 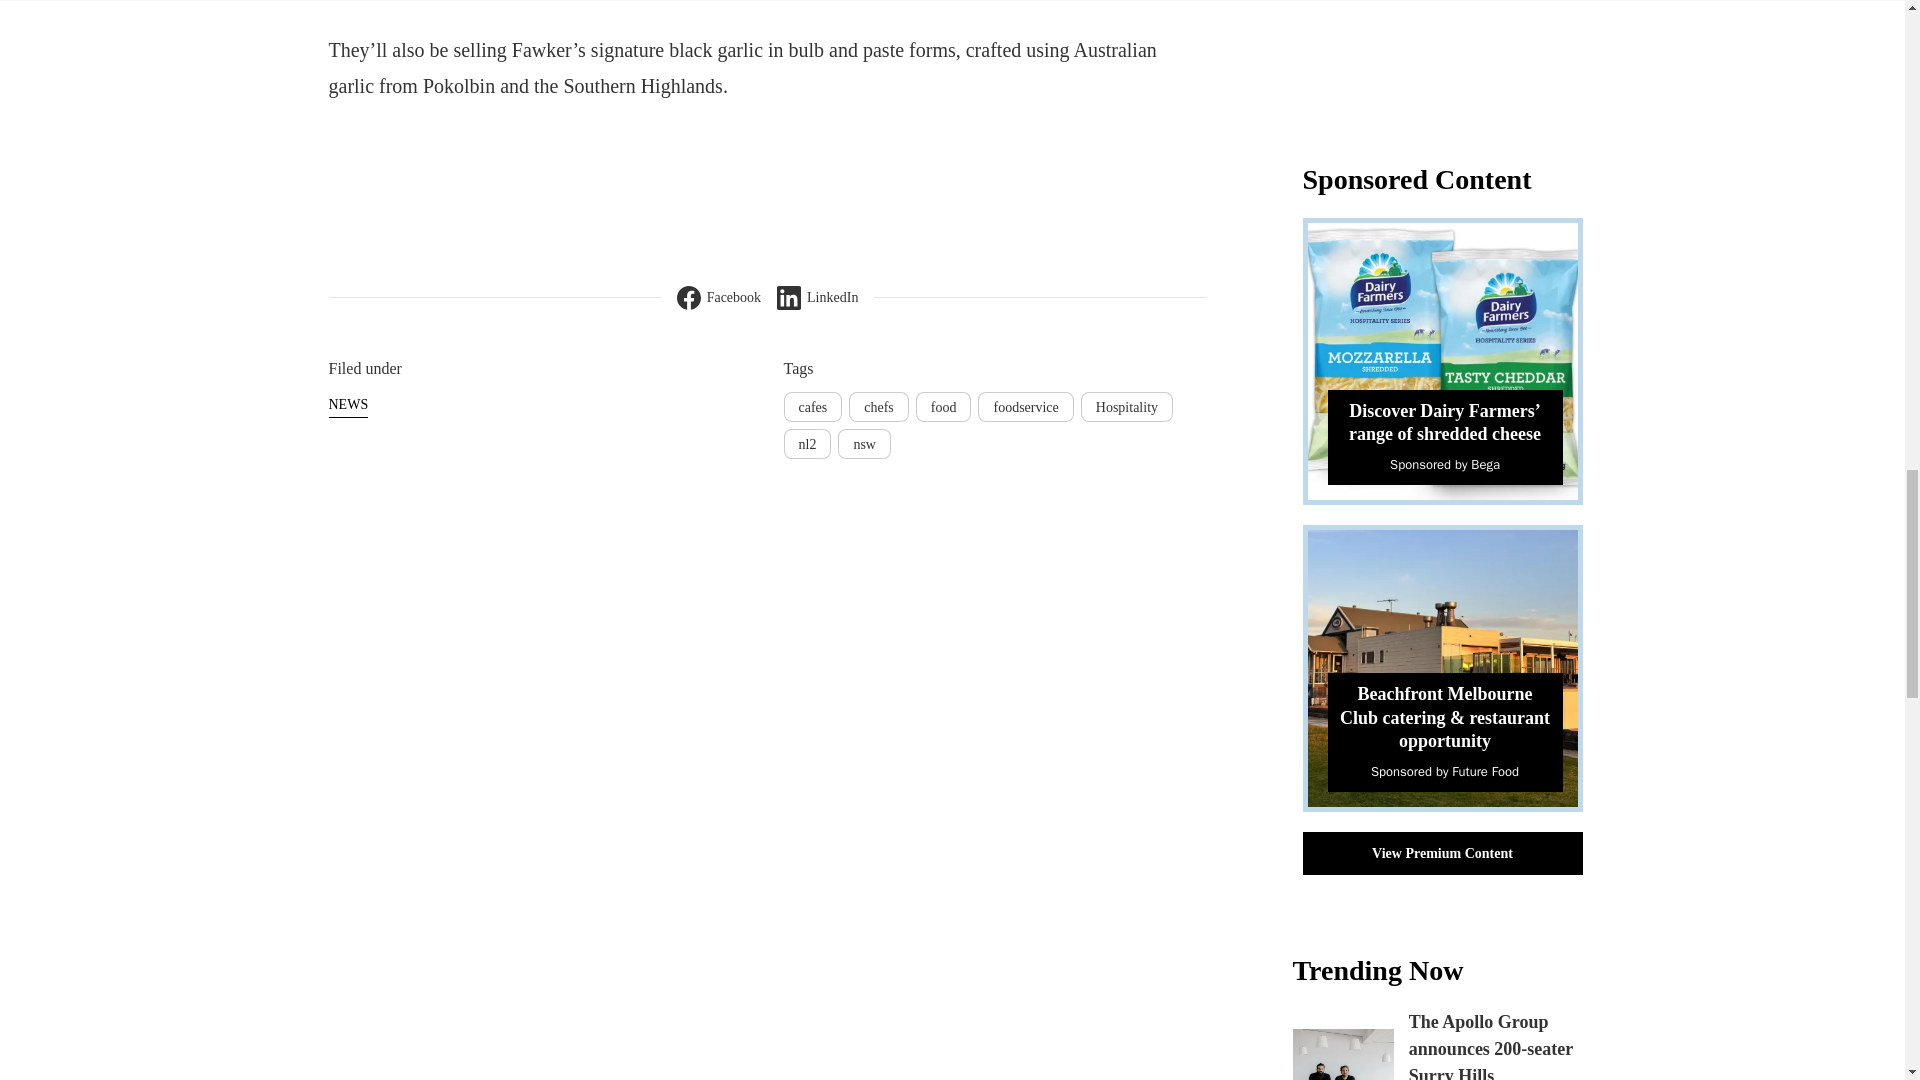 What do you see at coordinates (1342, 1054) in the screenshot?
I see `The Apollo Group announces 200-seater Surry Hills restaurant` at bounding box center [1342, 1054].